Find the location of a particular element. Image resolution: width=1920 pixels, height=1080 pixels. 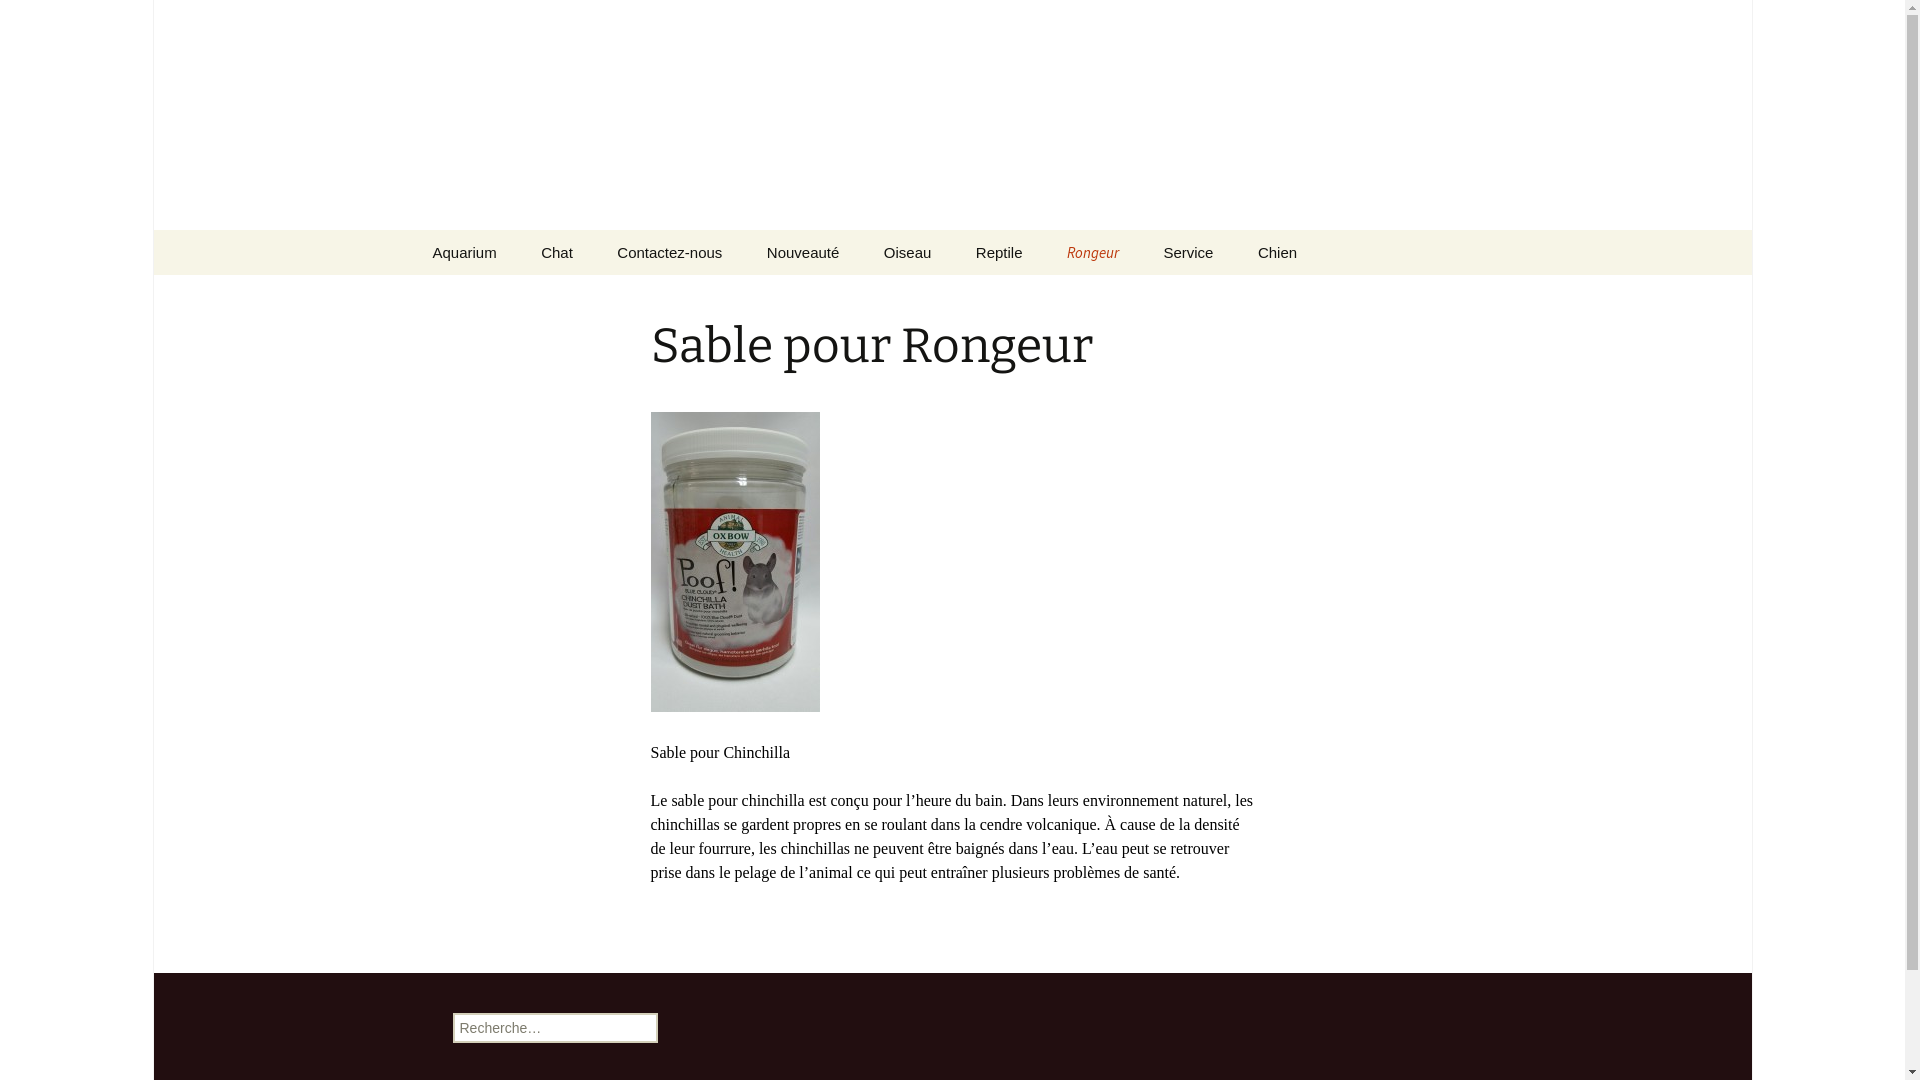

Aller au contenu is located at coordinates (412, 230).